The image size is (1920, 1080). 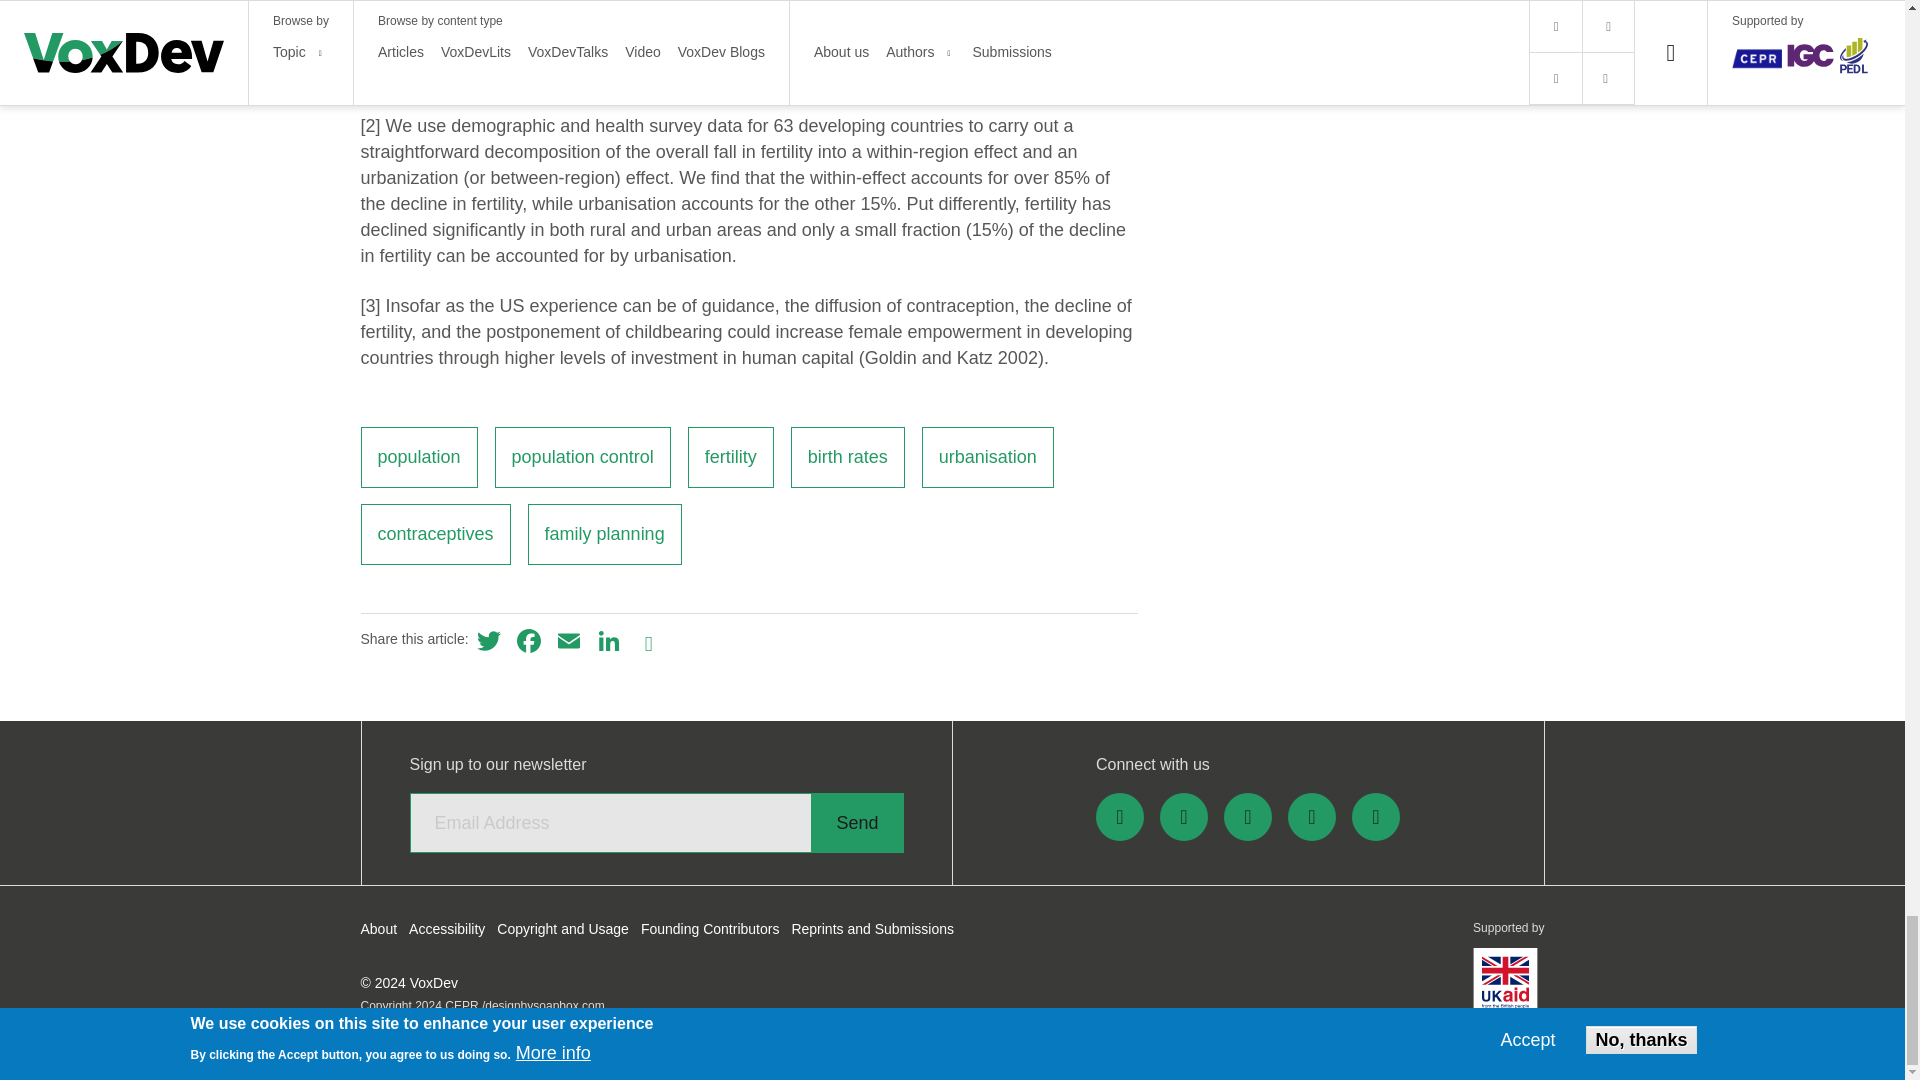 What do you see at coordinates (848, 457) in the screenshot?
I see `birth rates` at bounding box center [848, 457].